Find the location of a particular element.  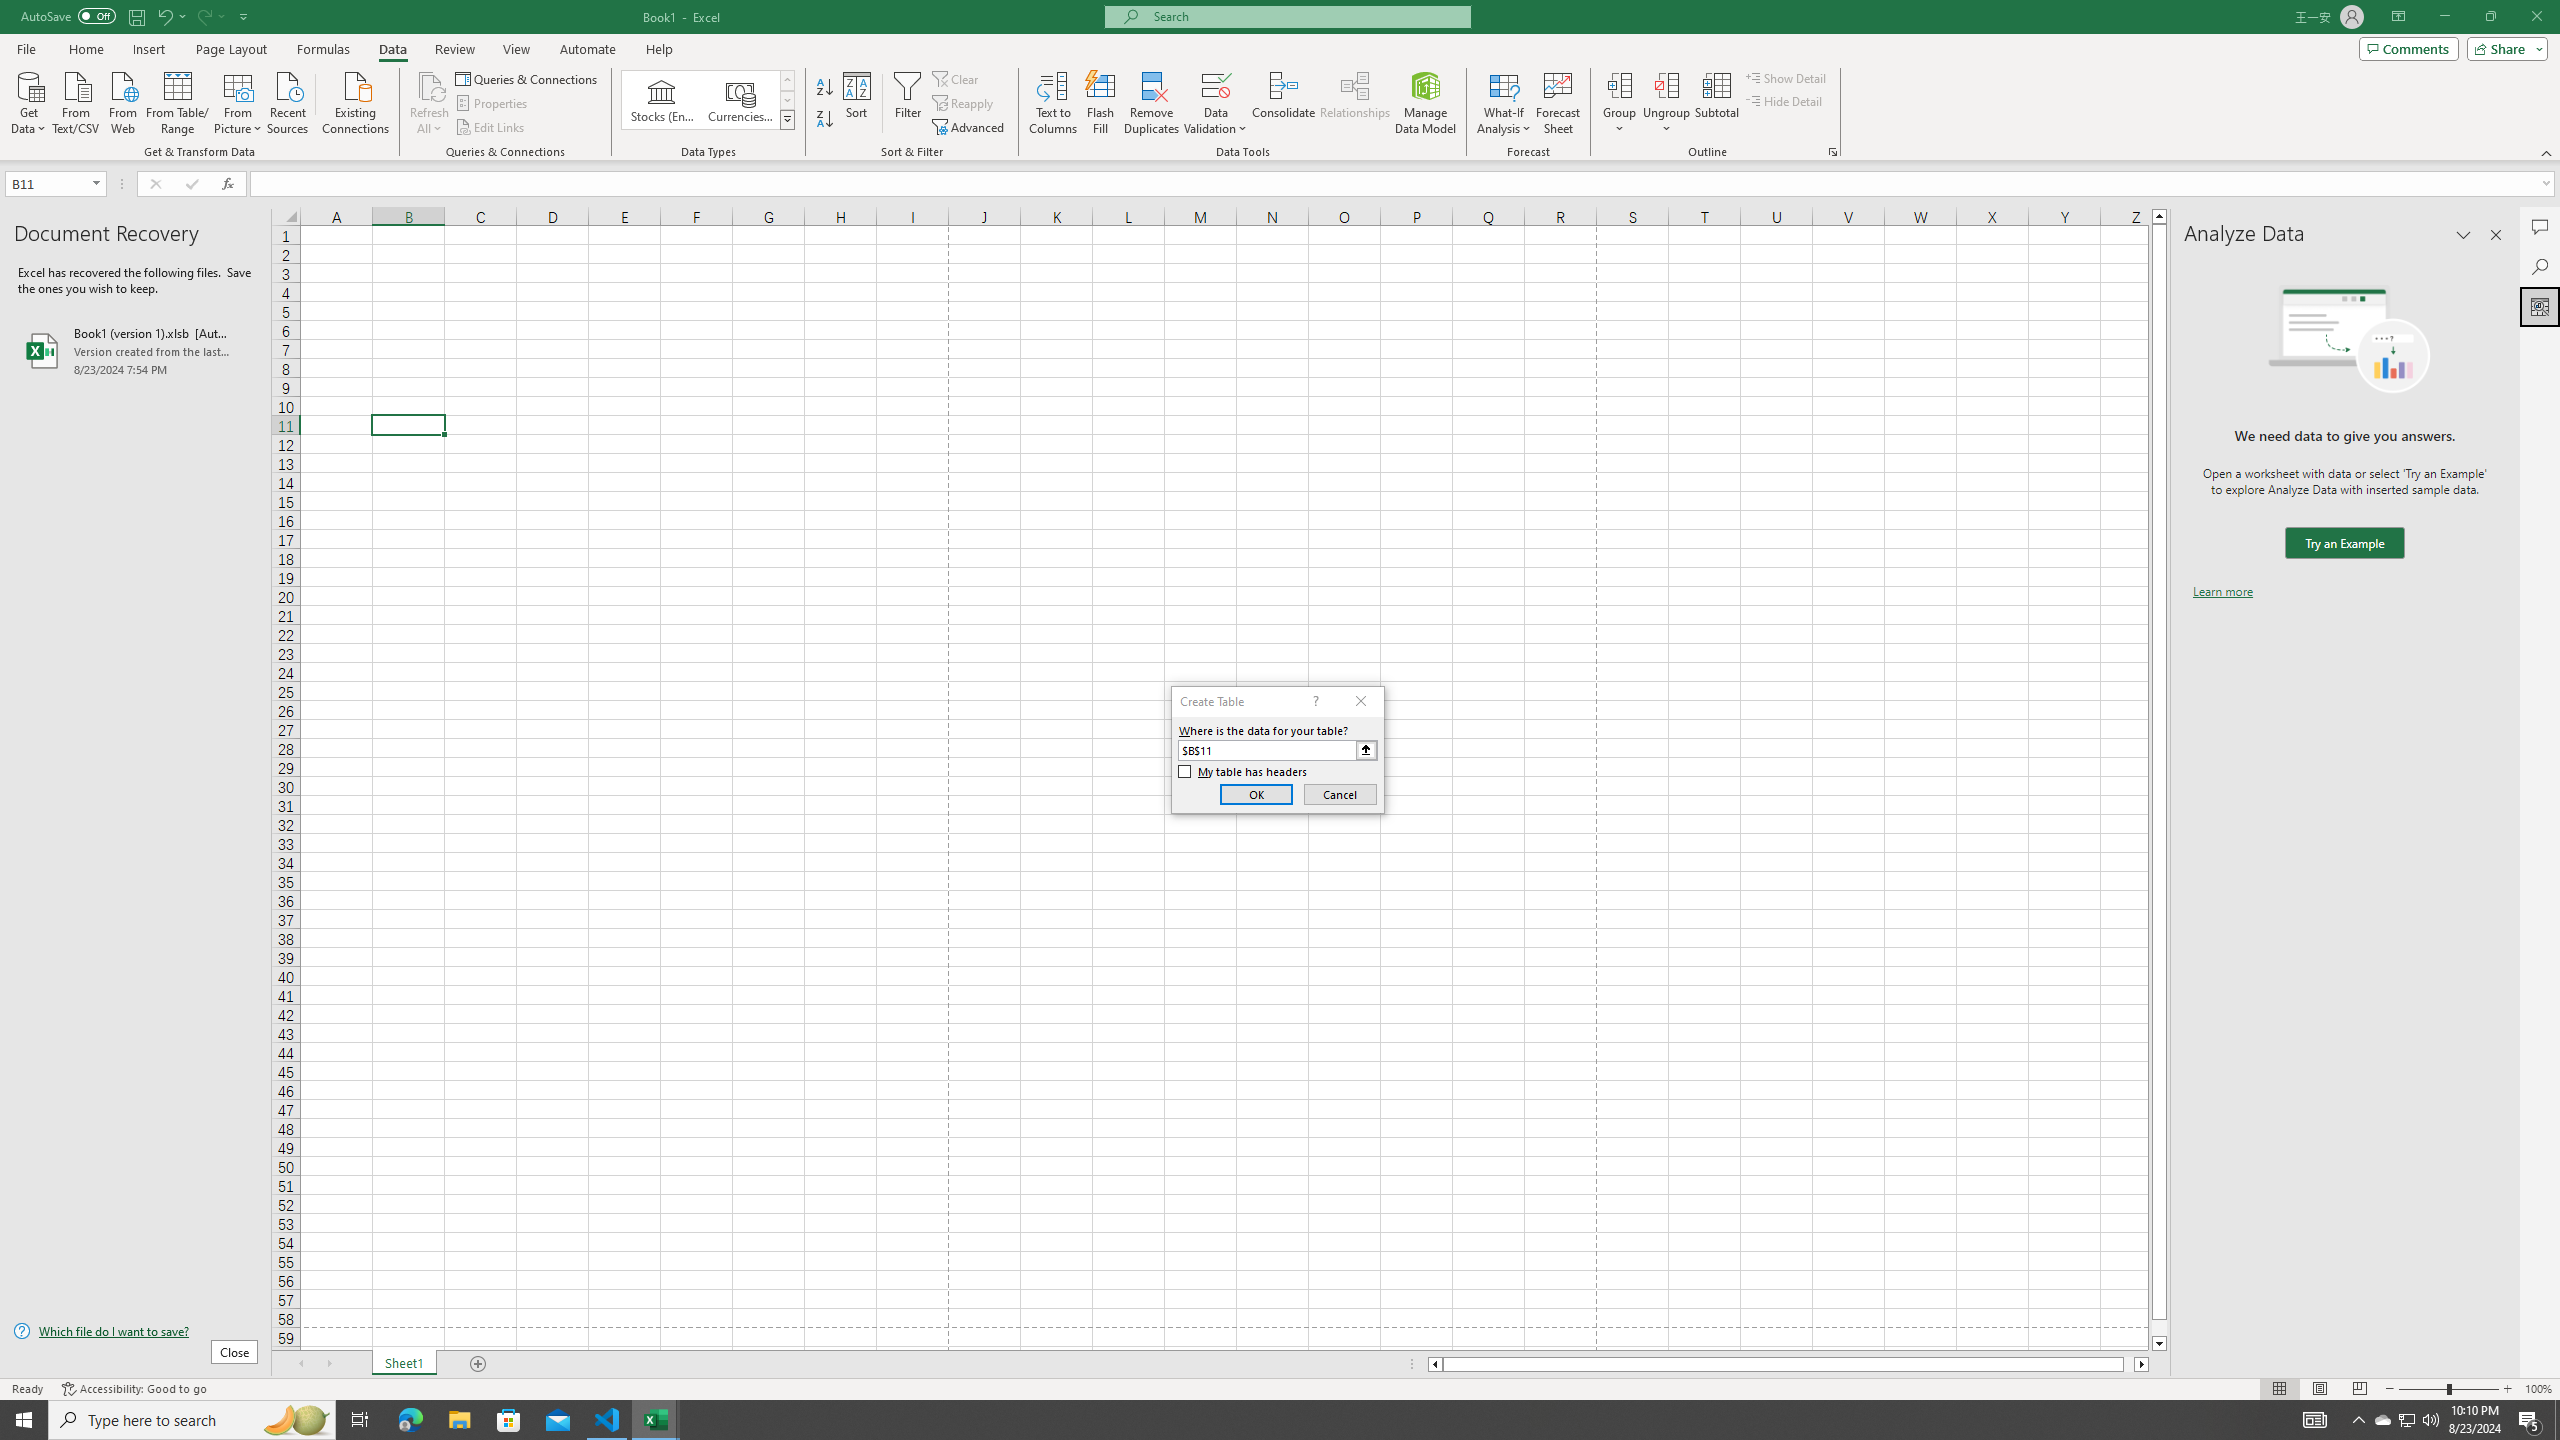

Sheet1 is located at coordinates (404, 1364).